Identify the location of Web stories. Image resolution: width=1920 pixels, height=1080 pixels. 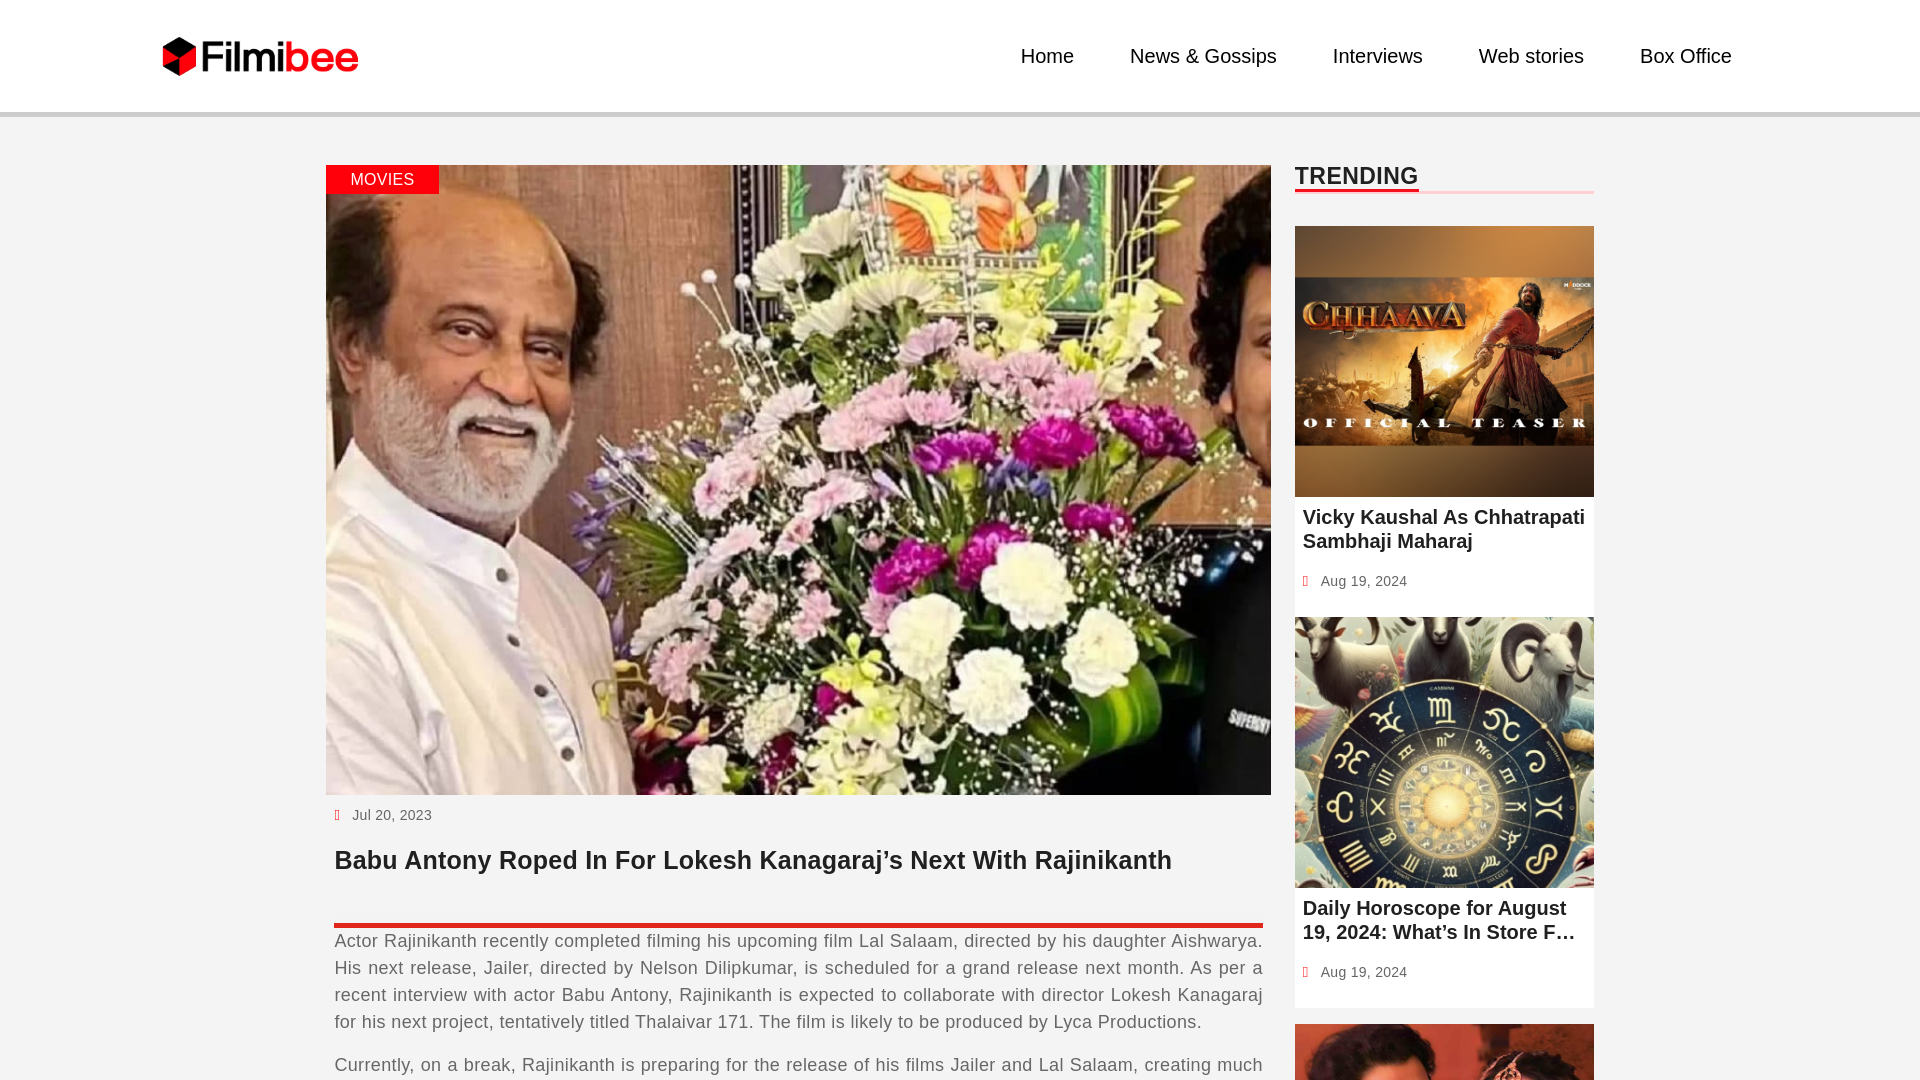
(1530, 56).